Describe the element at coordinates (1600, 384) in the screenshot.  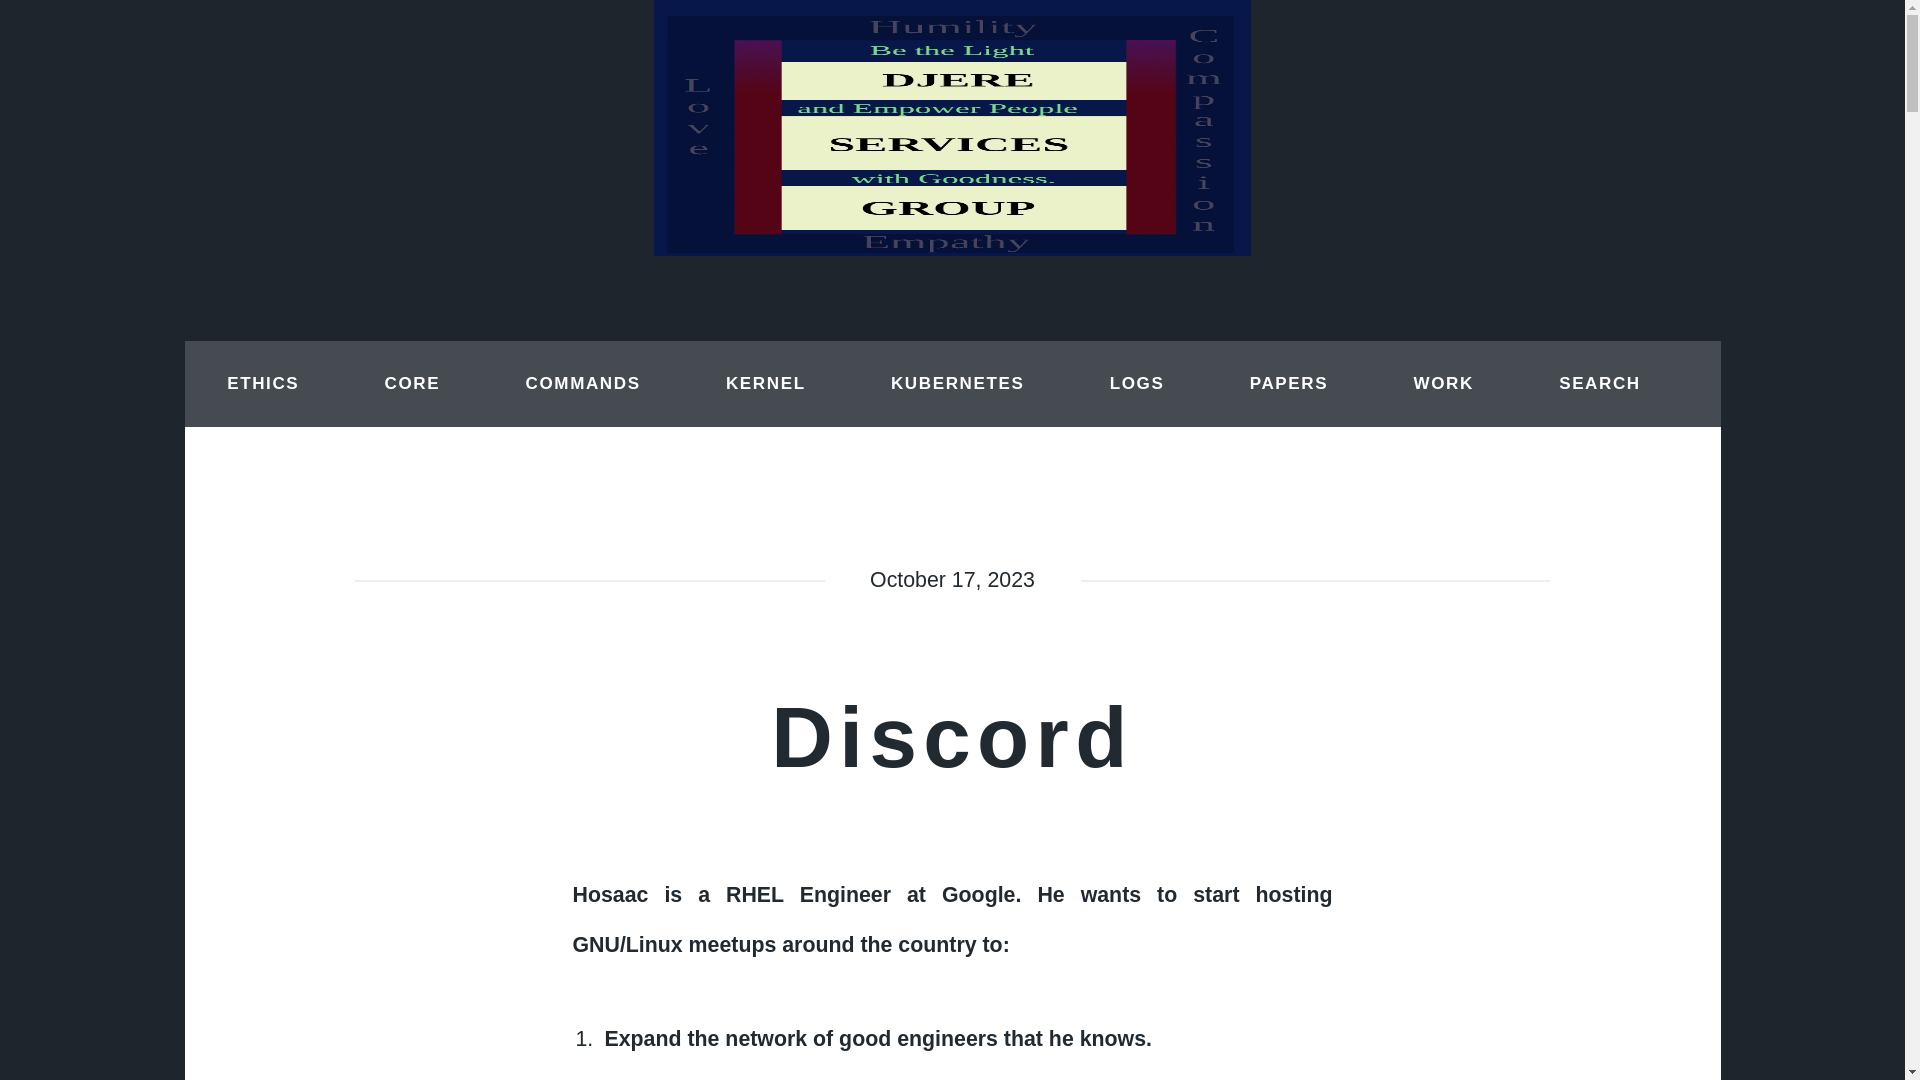
I see `SEARCH` at that location.